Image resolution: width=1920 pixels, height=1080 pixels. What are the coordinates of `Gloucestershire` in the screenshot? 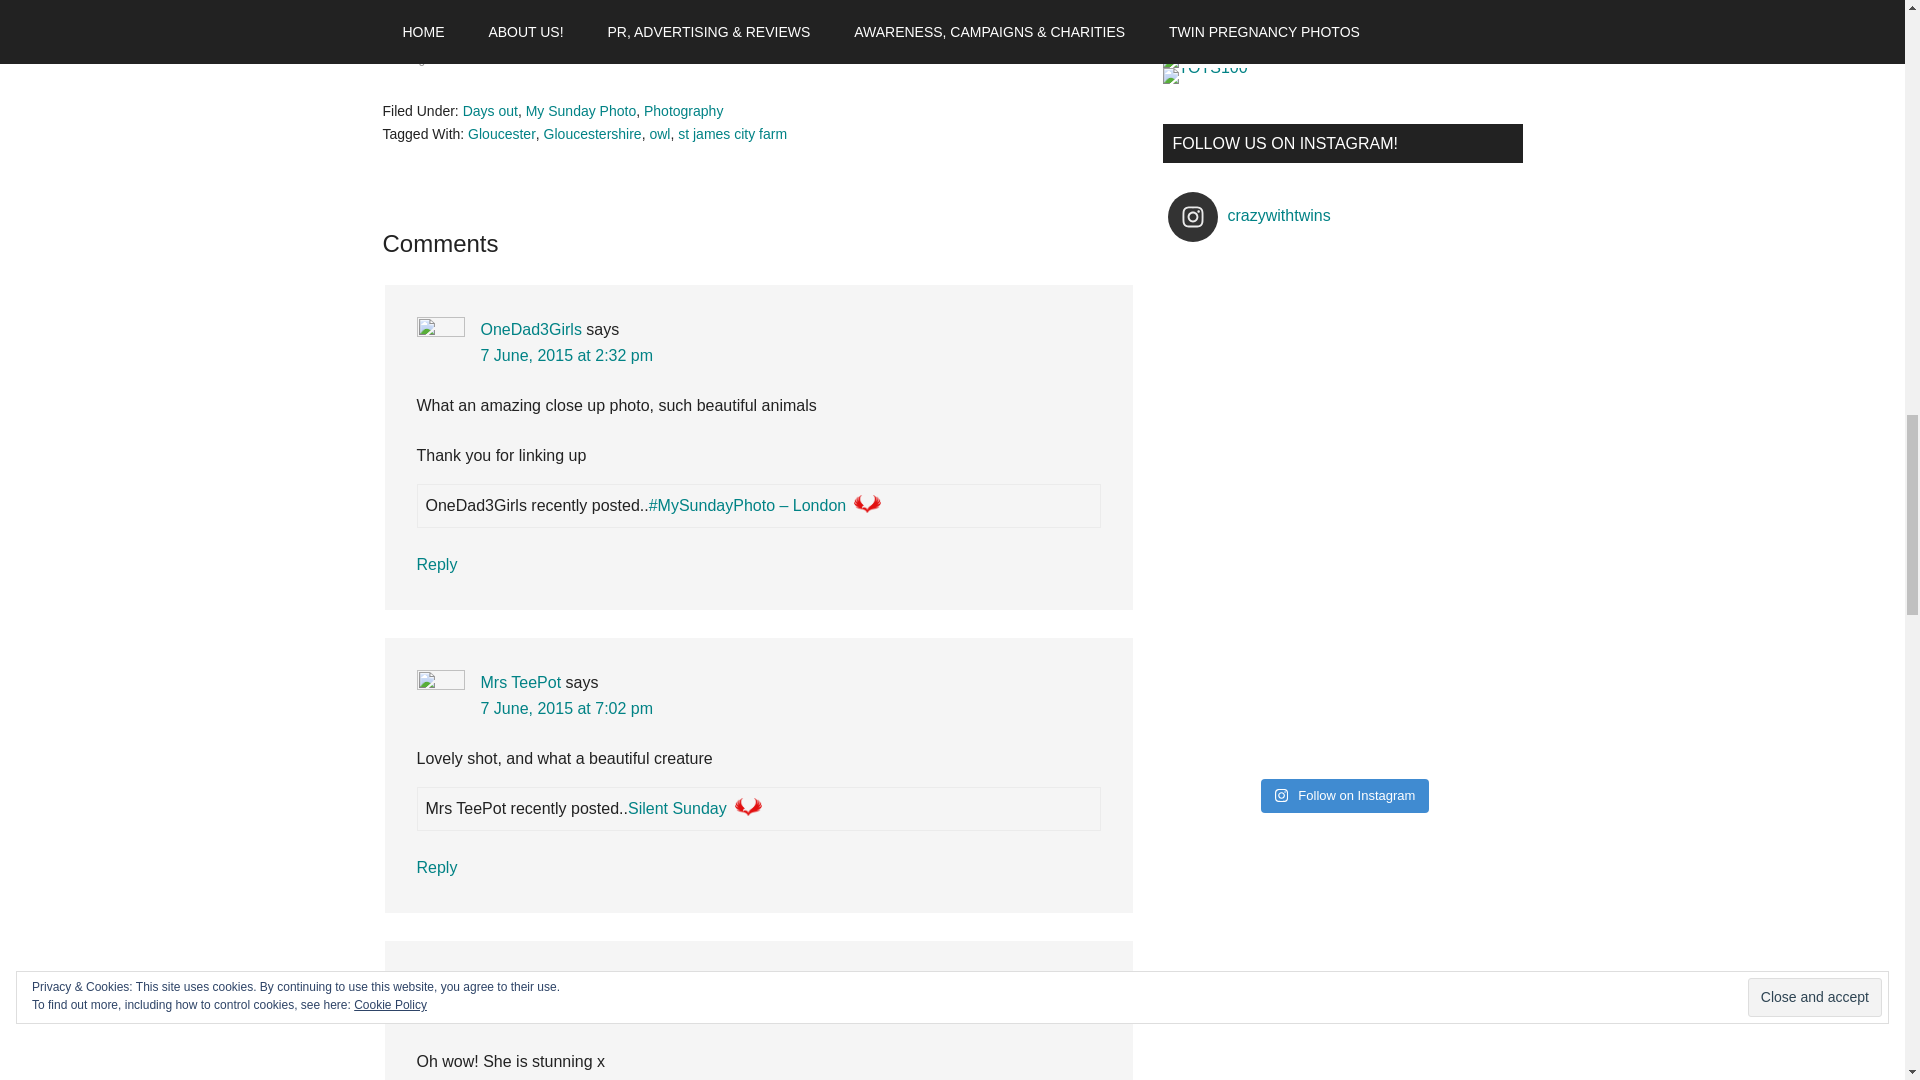 It's located at (592, 134).